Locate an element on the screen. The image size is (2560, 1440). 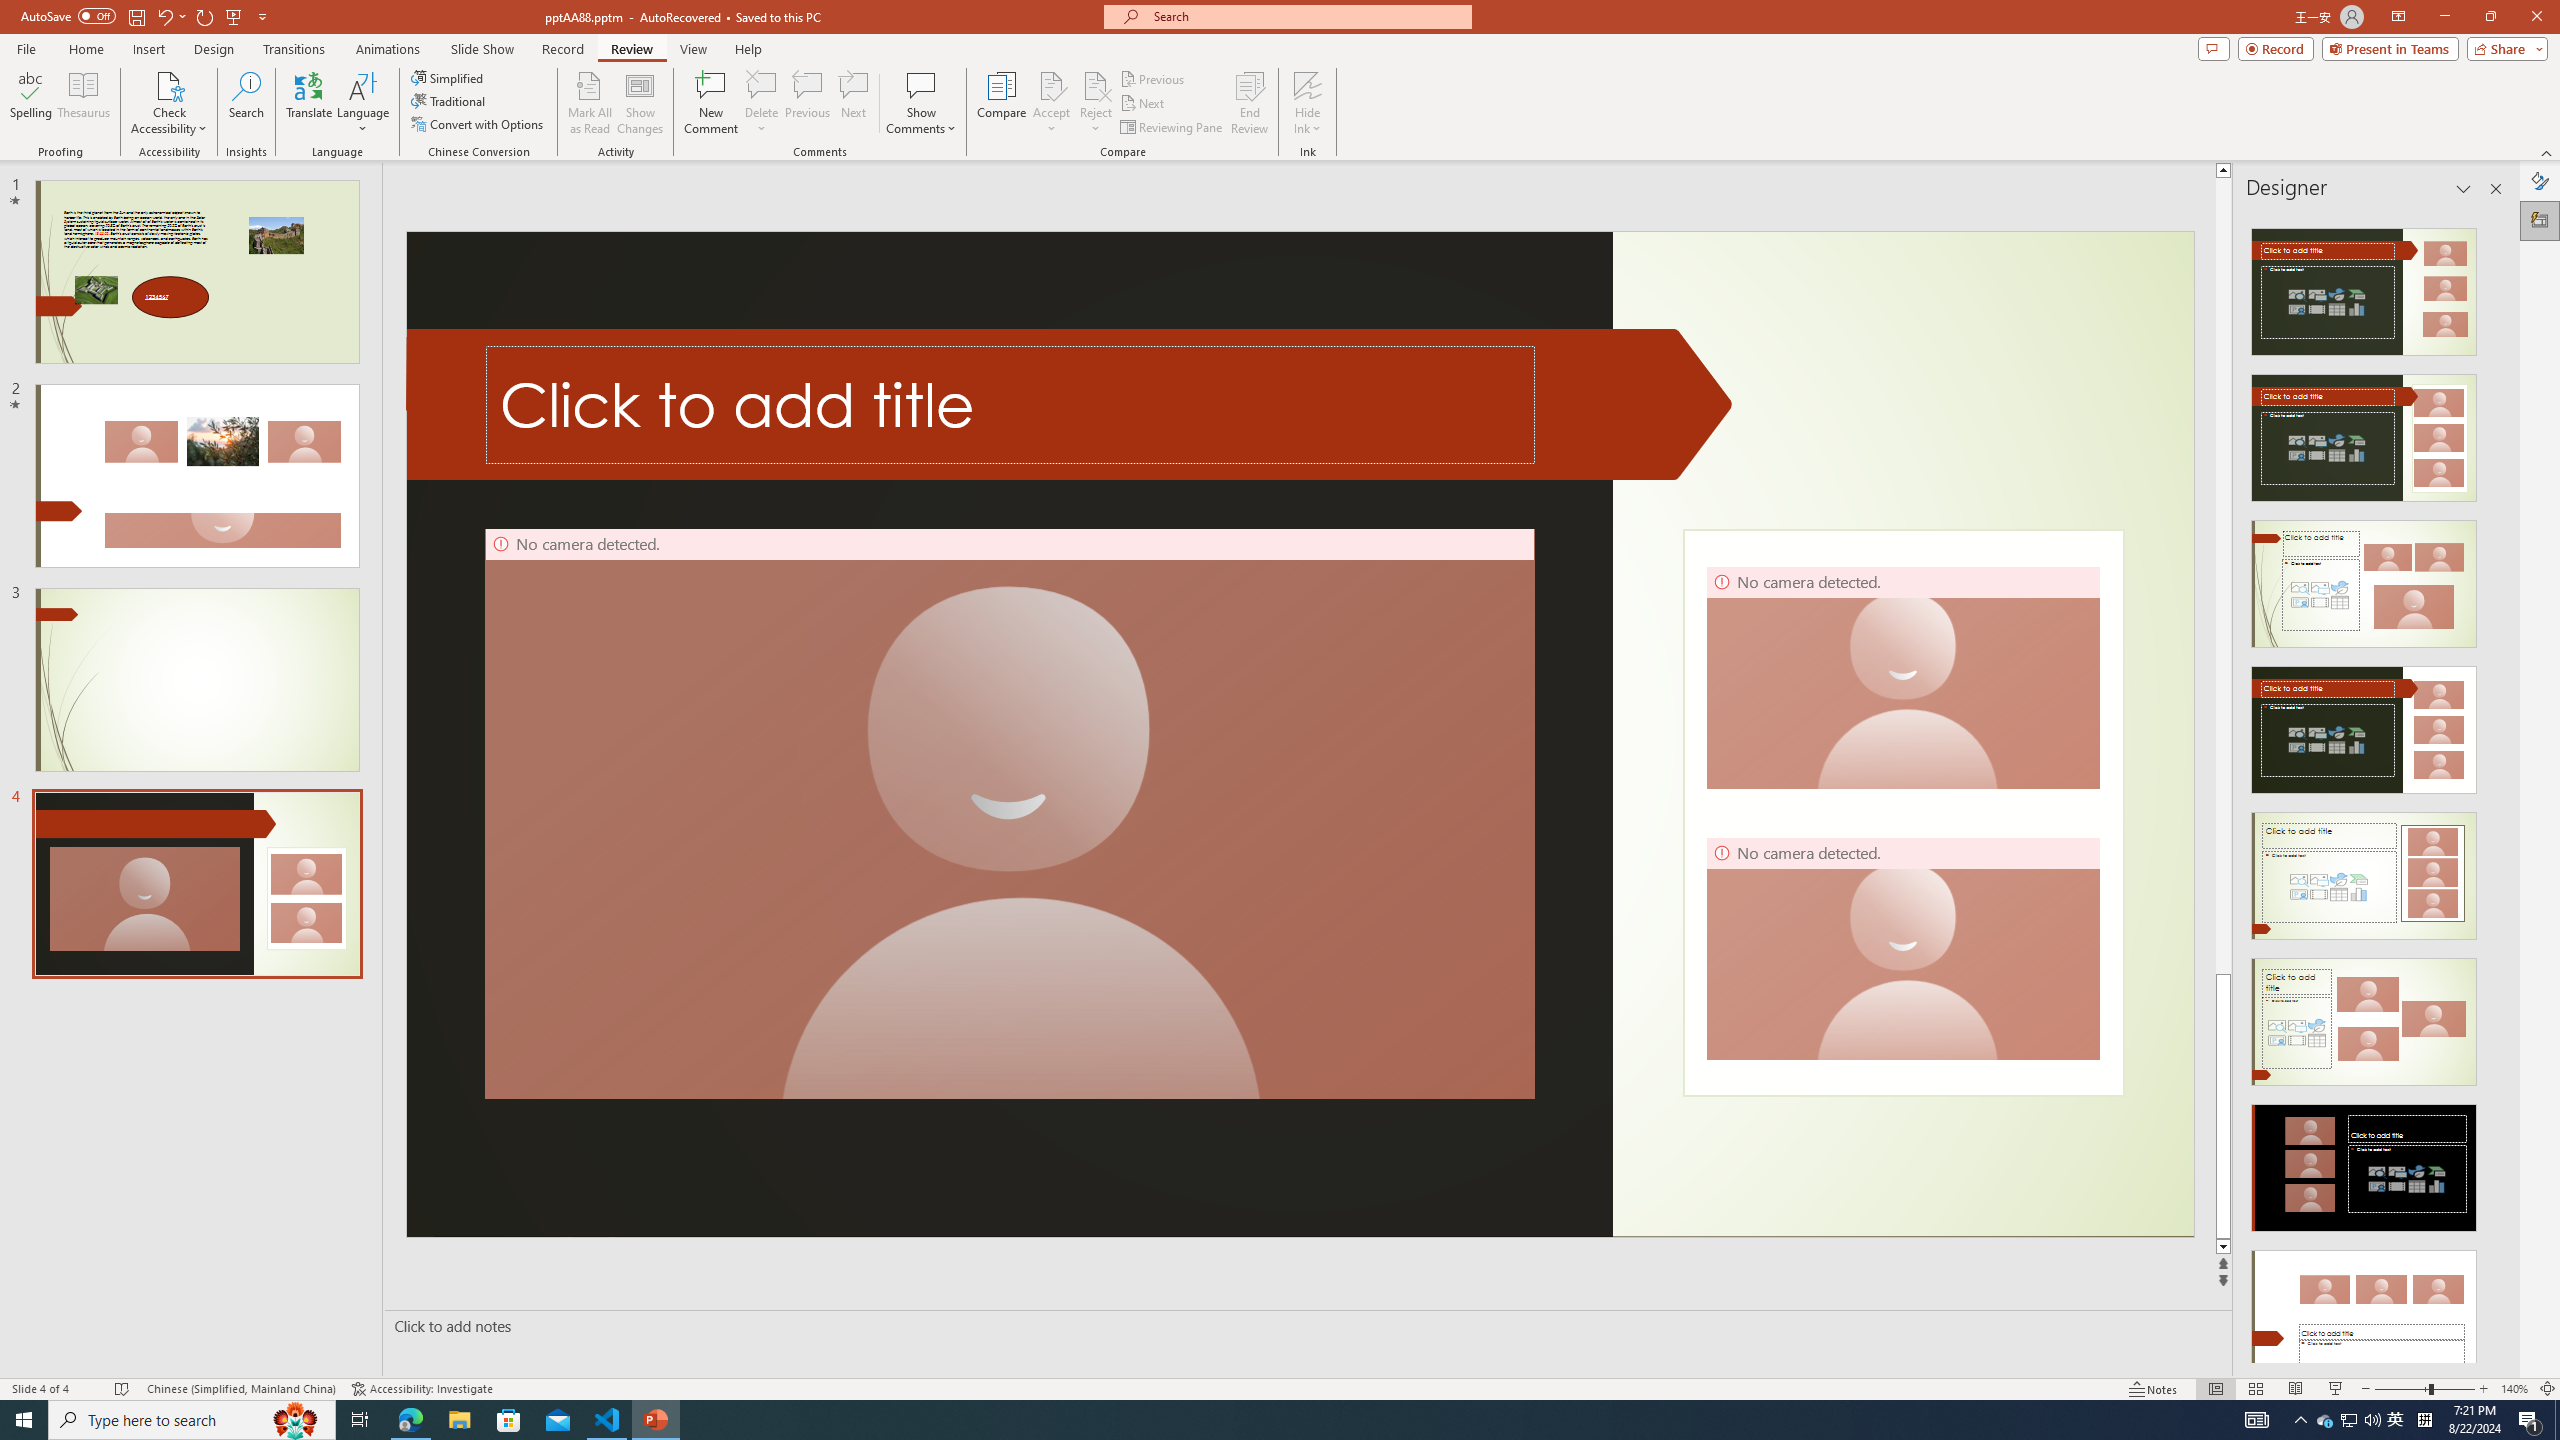
Mark All as Read is located at coordinates (590, 103).